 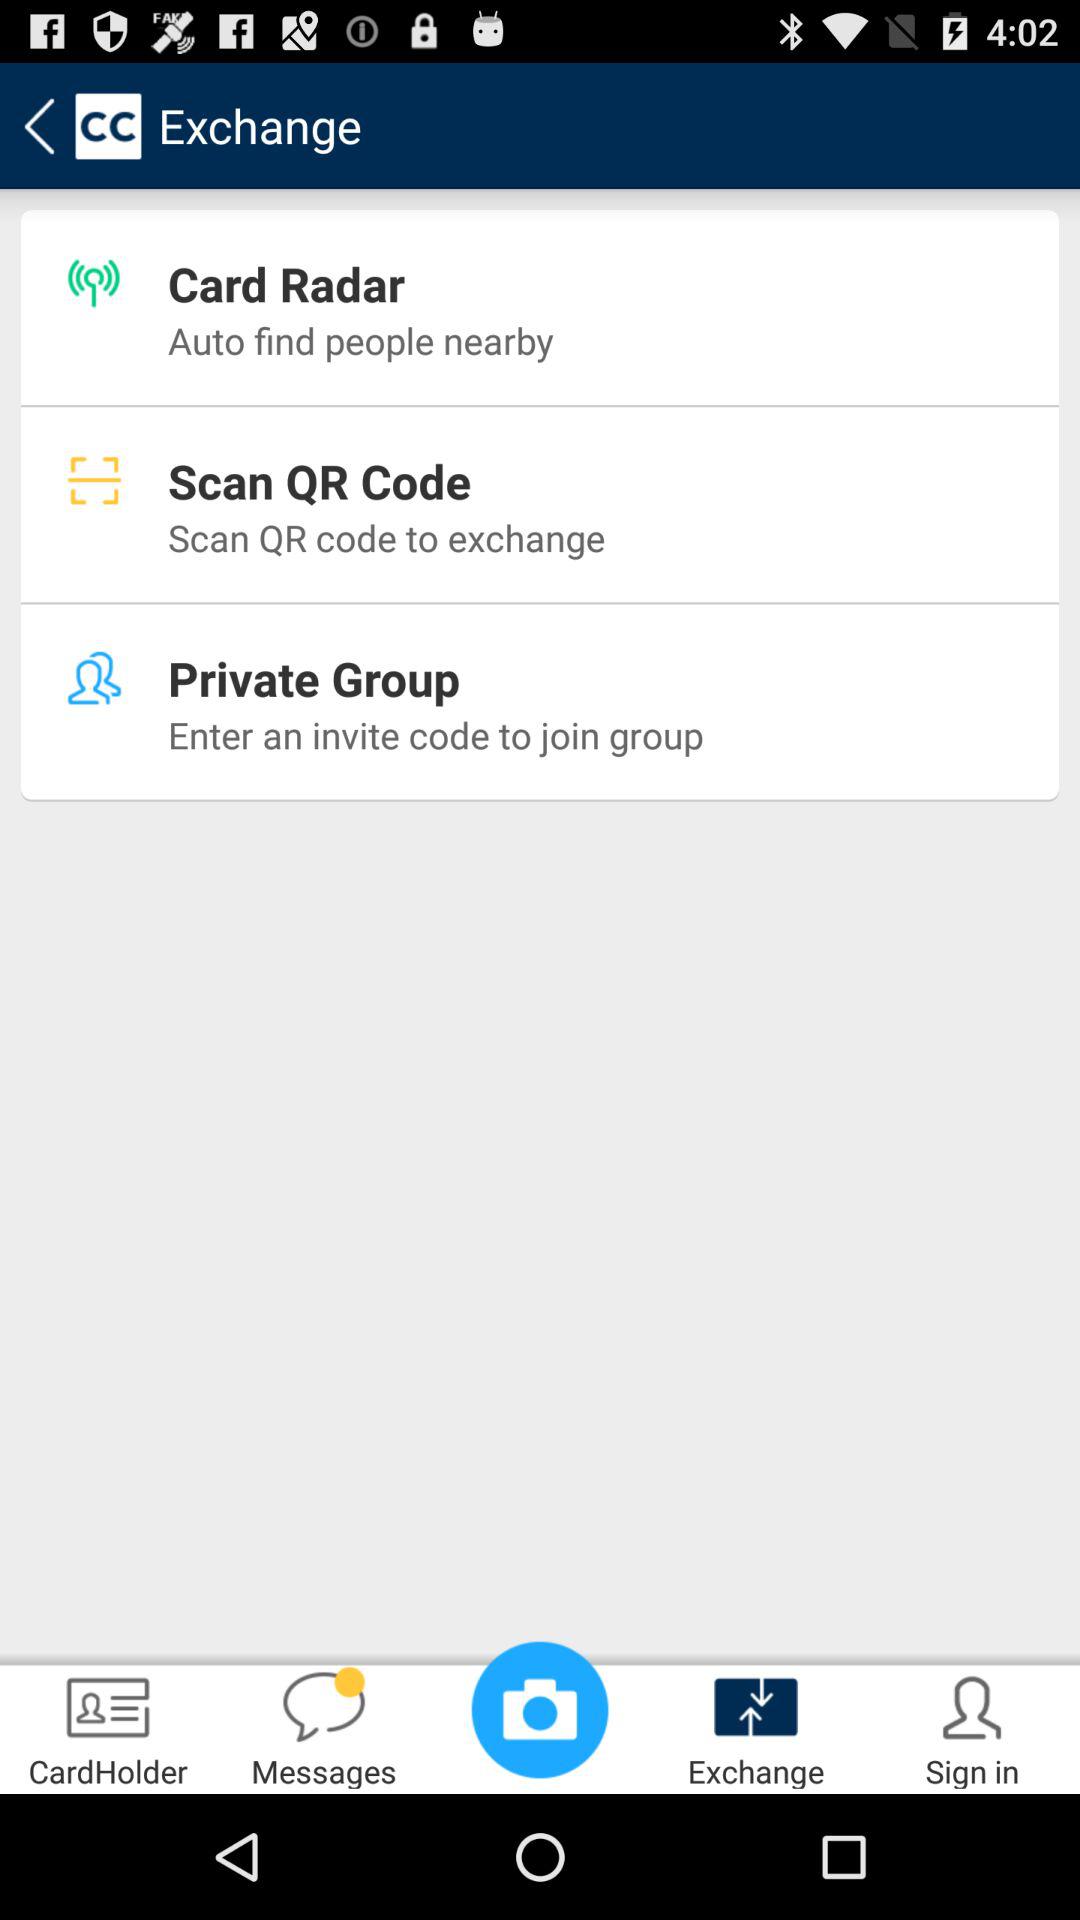 I want to click on open the item to the left of exchange icon, so click(x=540, y=1710).